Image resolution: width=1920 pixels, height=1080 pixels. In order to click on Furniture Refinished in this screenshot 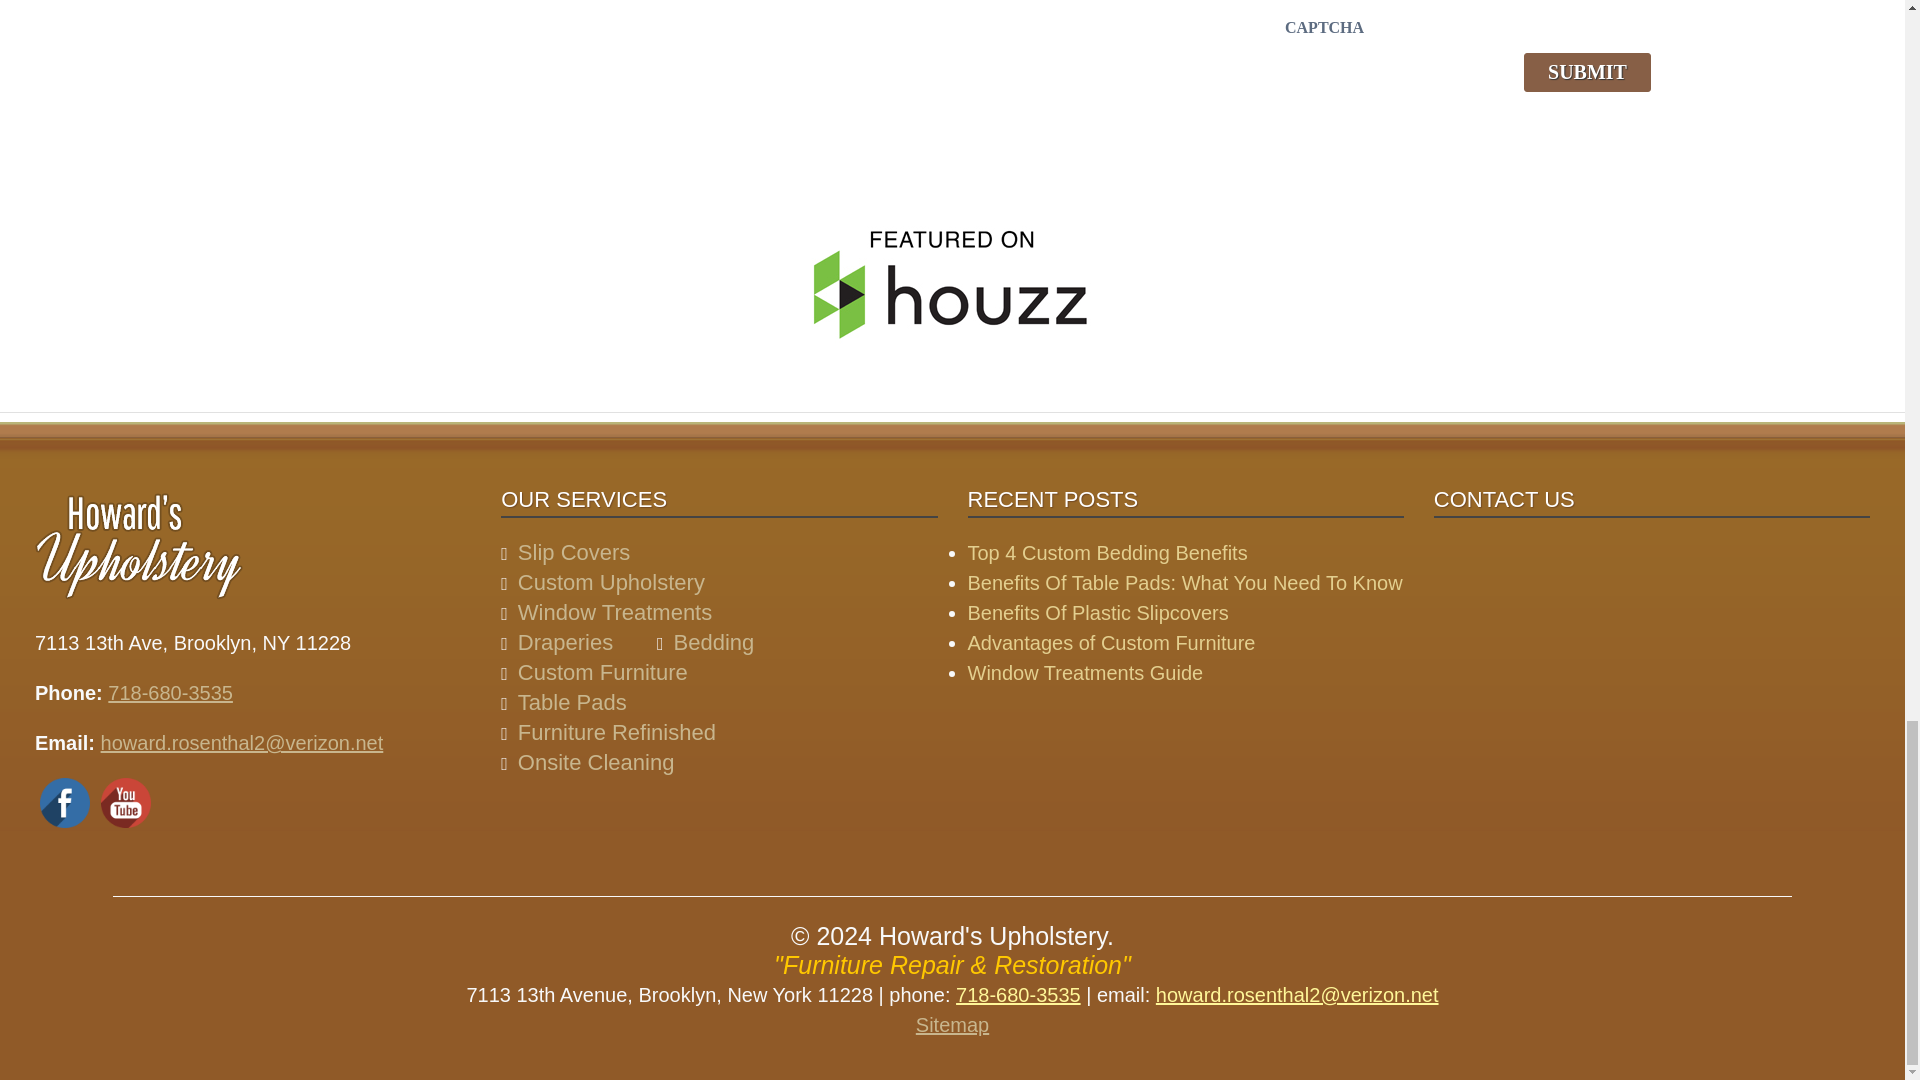, I will do `click(617, 732)`.